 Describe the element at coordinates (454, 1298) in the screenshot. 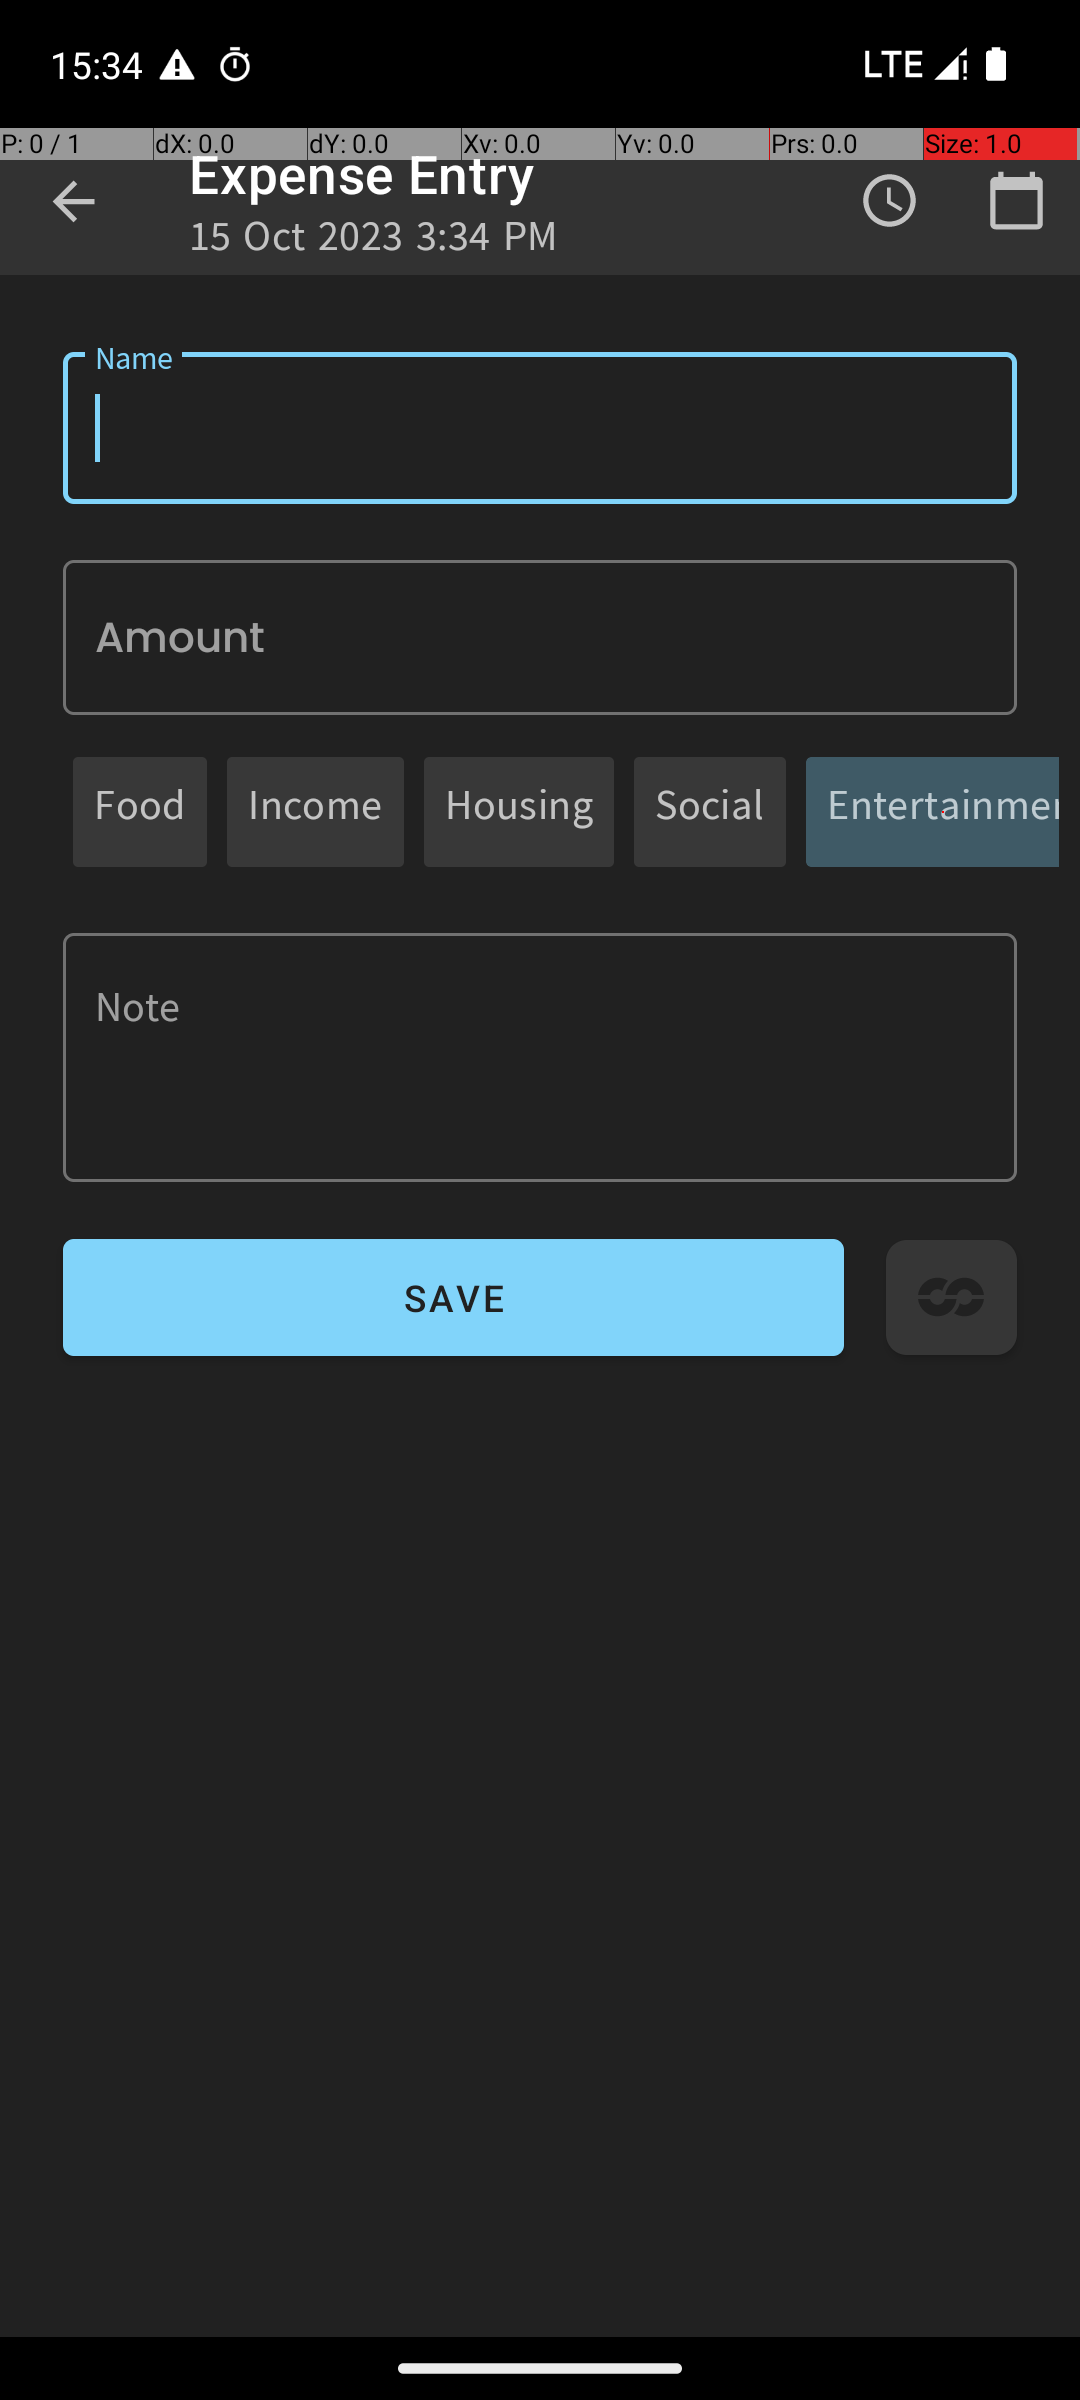

I see `SAVE` at that location.